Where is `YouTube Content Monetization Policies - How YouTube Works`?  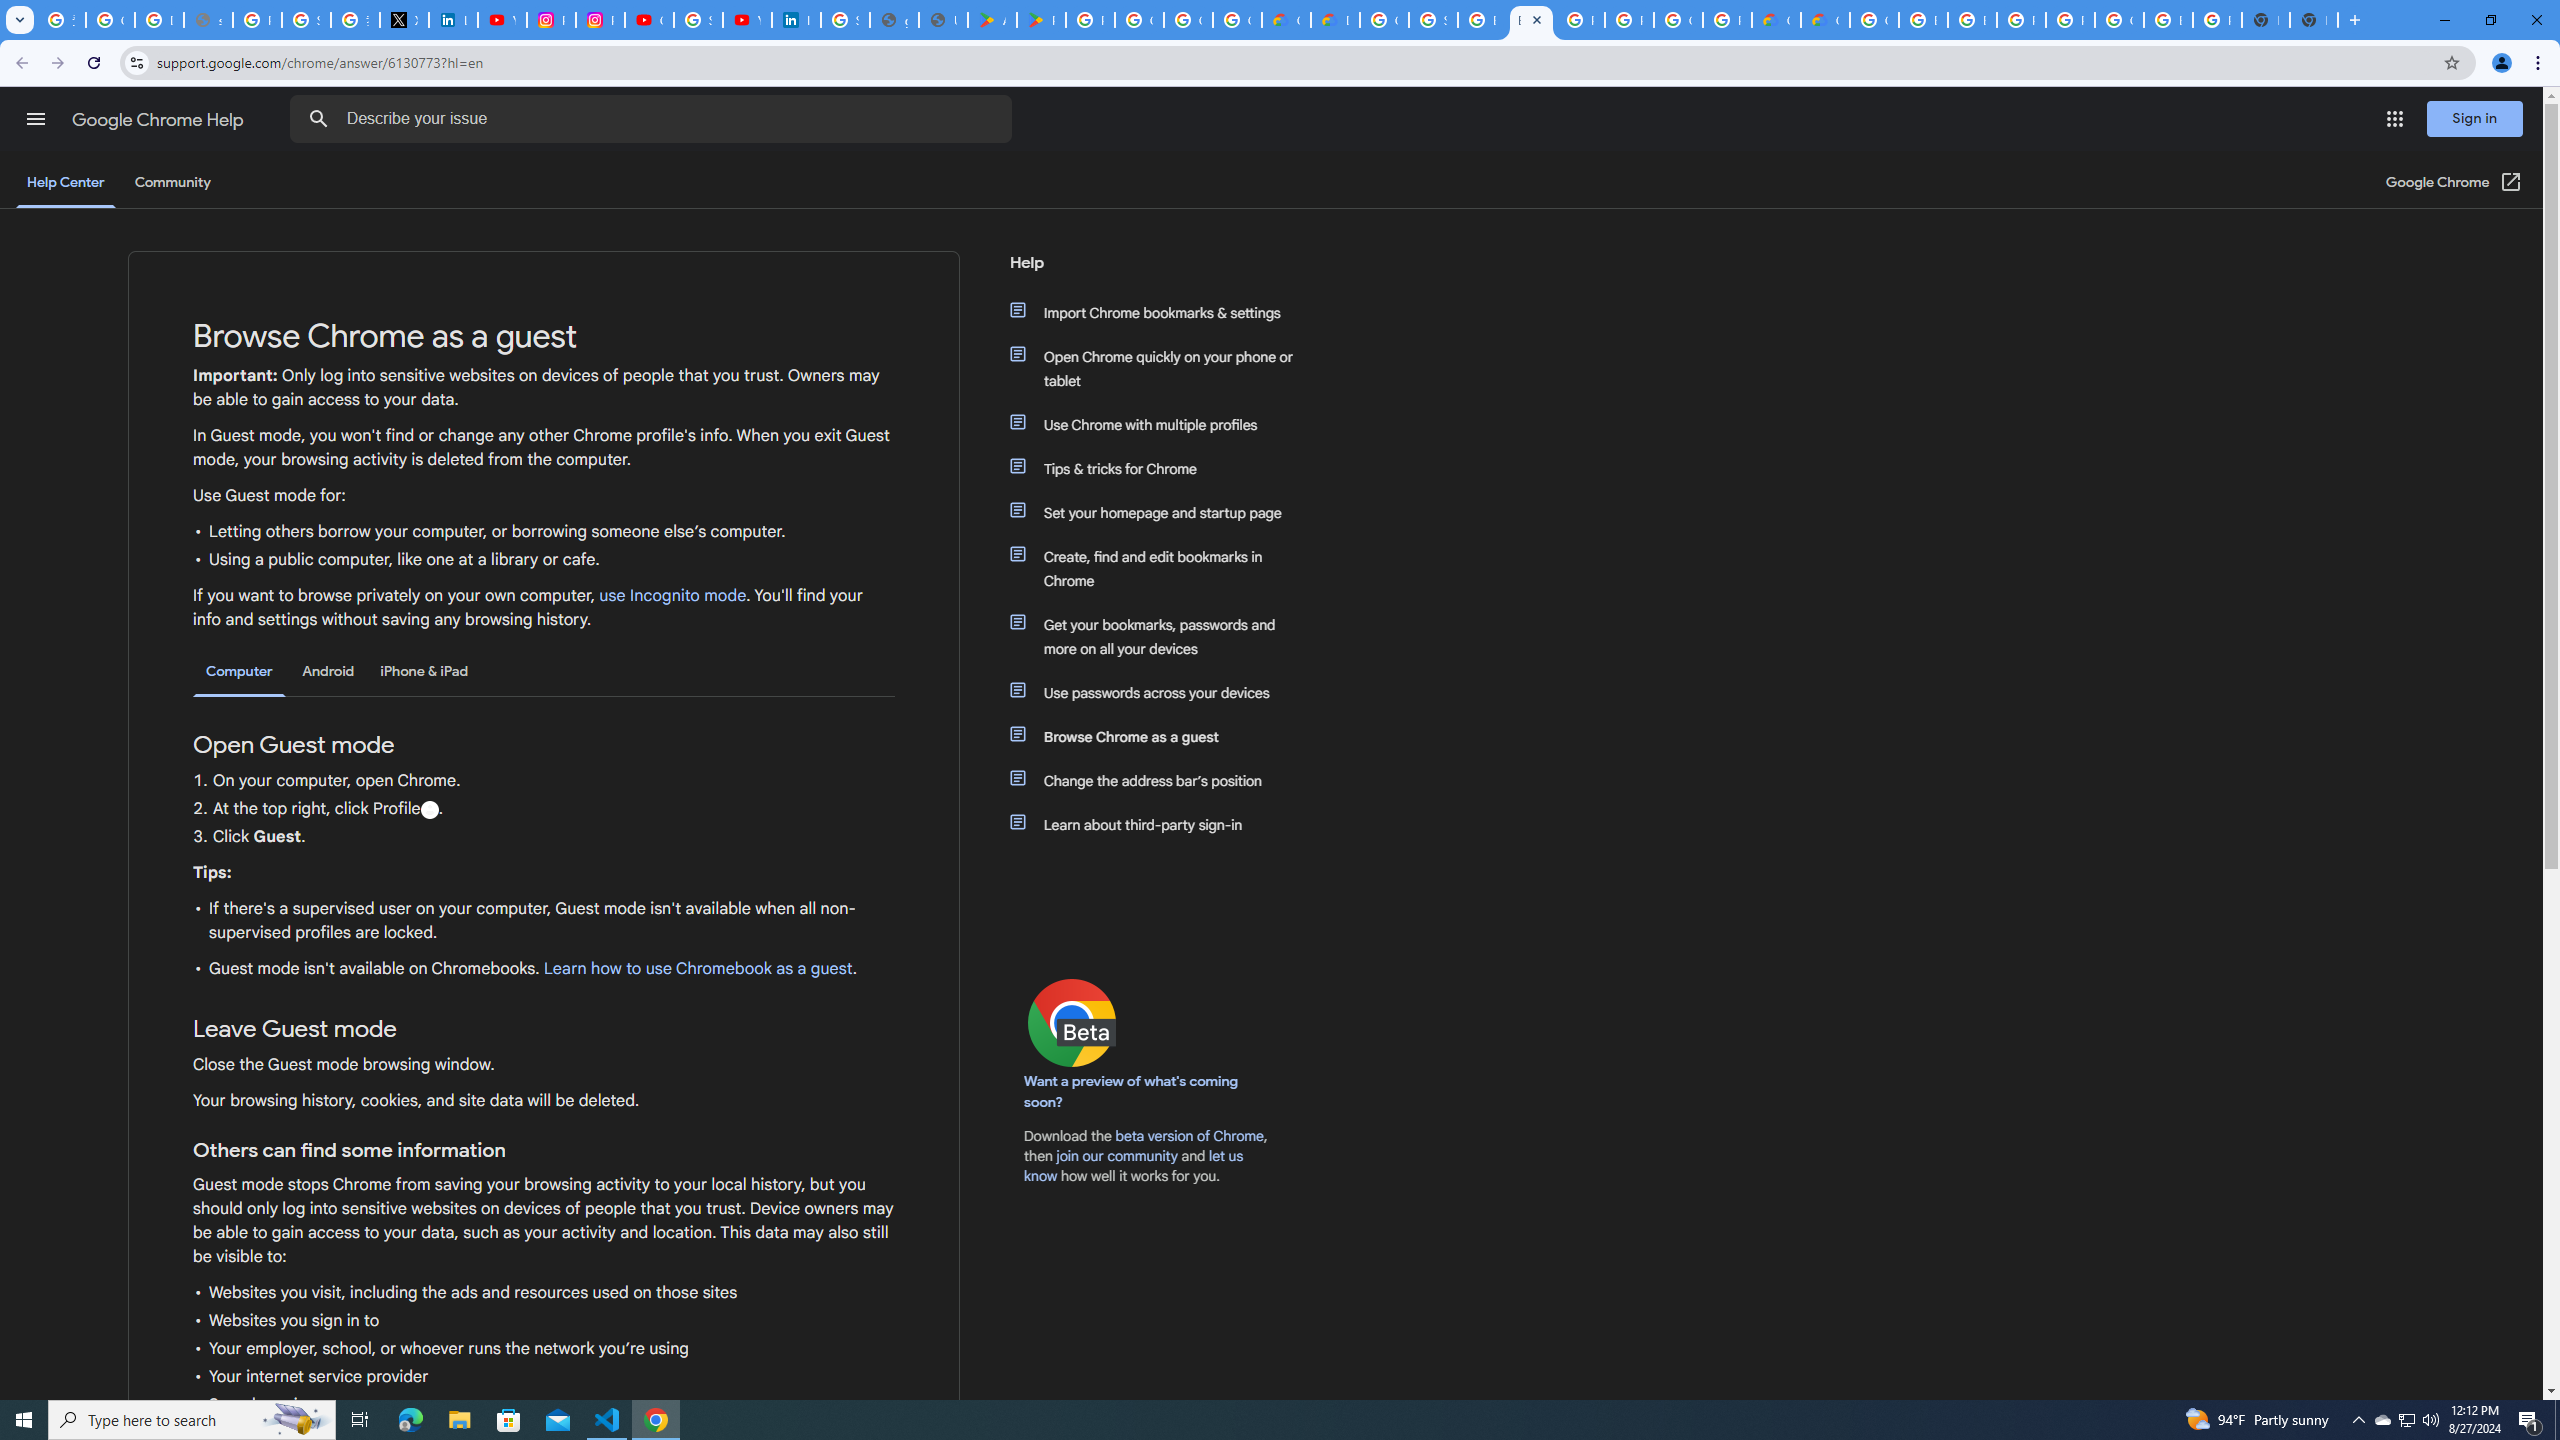 YouTube Content Monetization Policies - How YouTube Works is located at coordinates (502, 20).